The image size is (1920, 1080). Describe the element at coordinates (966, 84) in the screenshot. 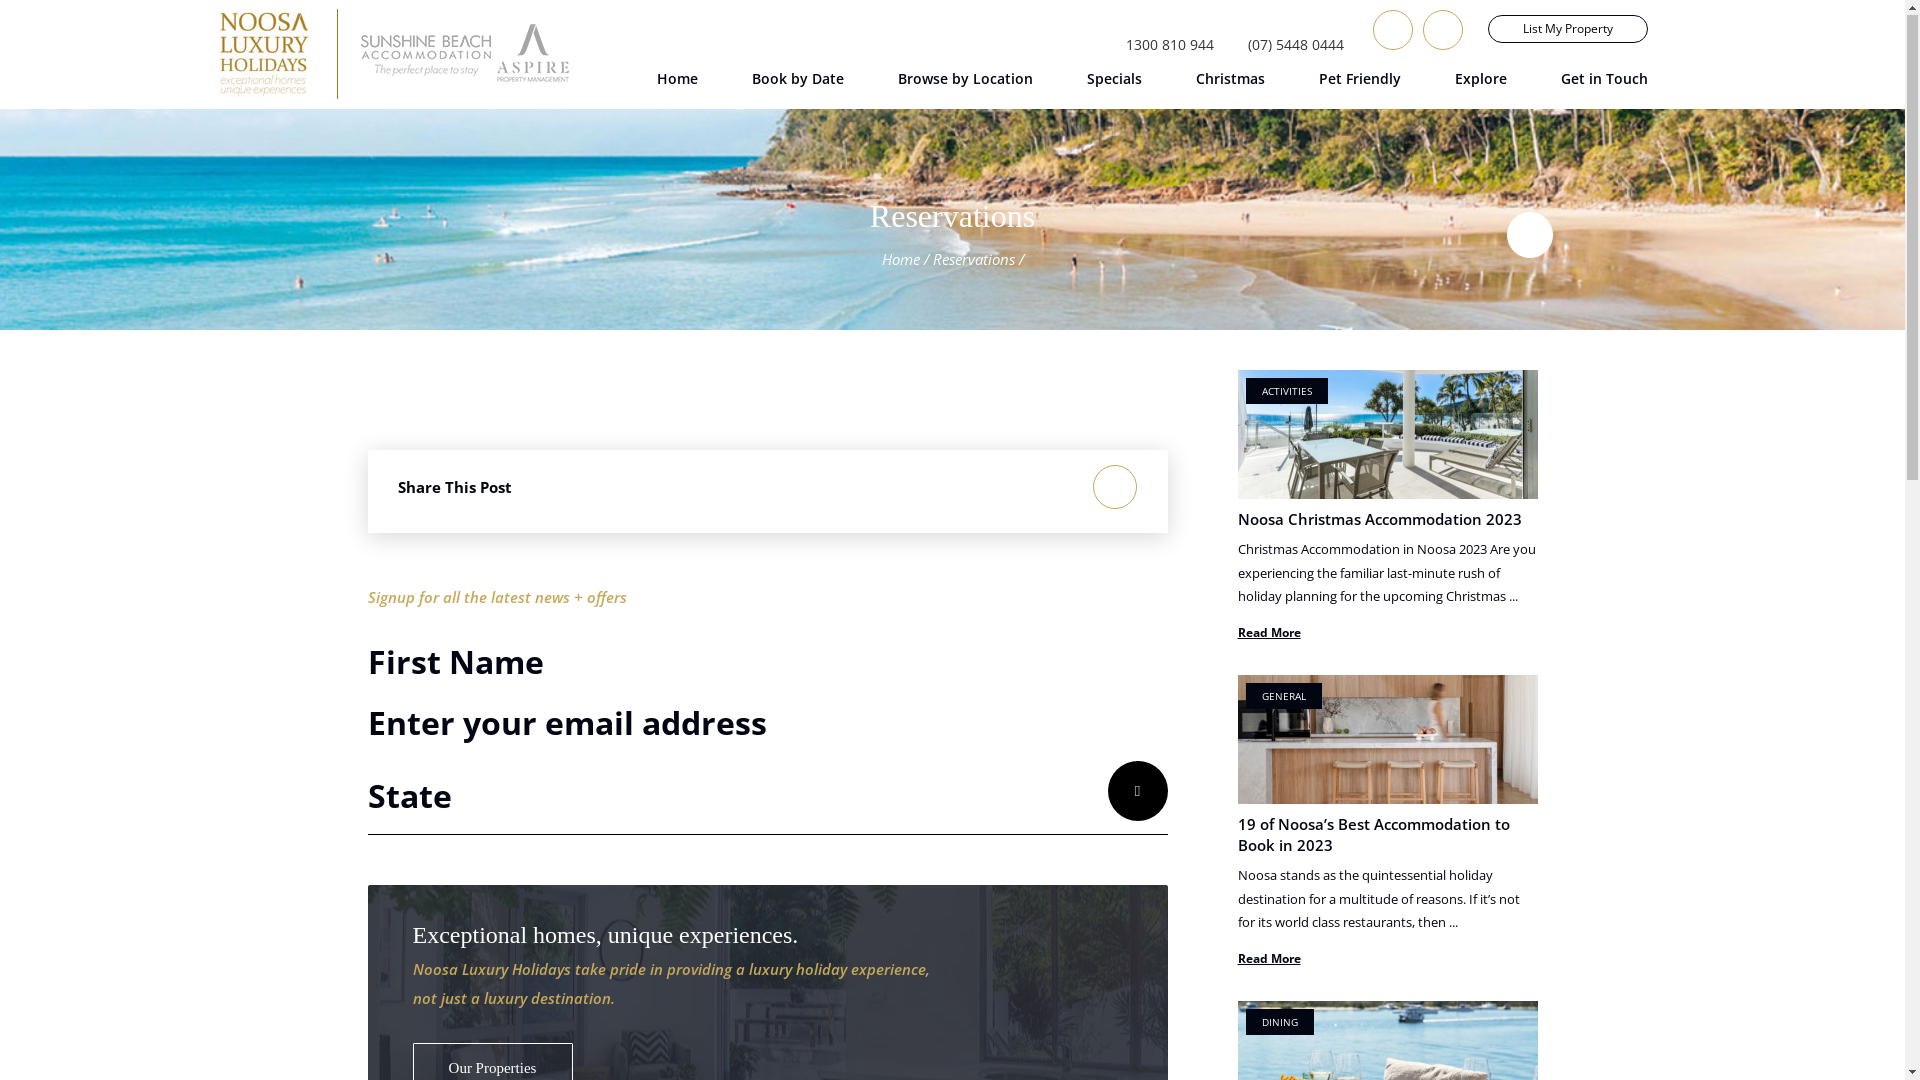

I see `Browse by Location` at that location.